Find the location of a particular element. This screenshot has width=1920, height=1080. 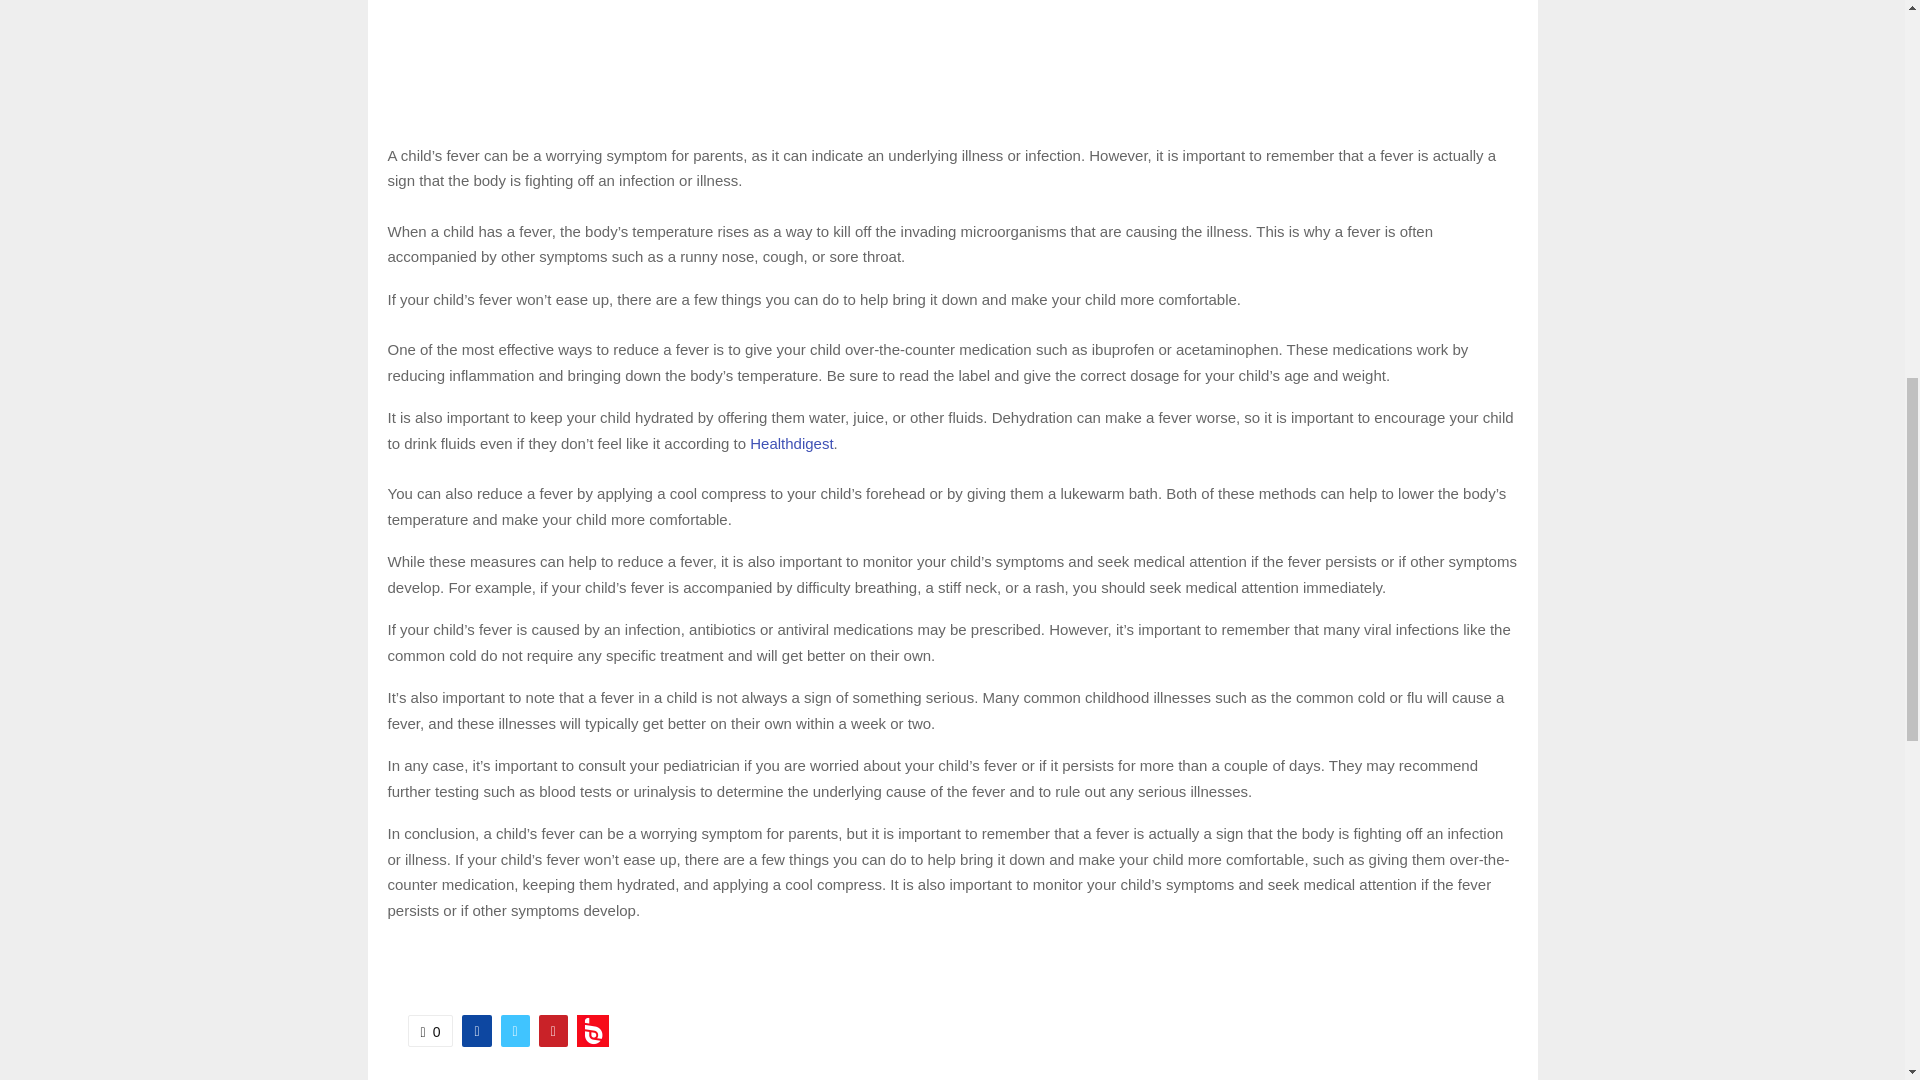

Like is located at coordinates (430, 1030).